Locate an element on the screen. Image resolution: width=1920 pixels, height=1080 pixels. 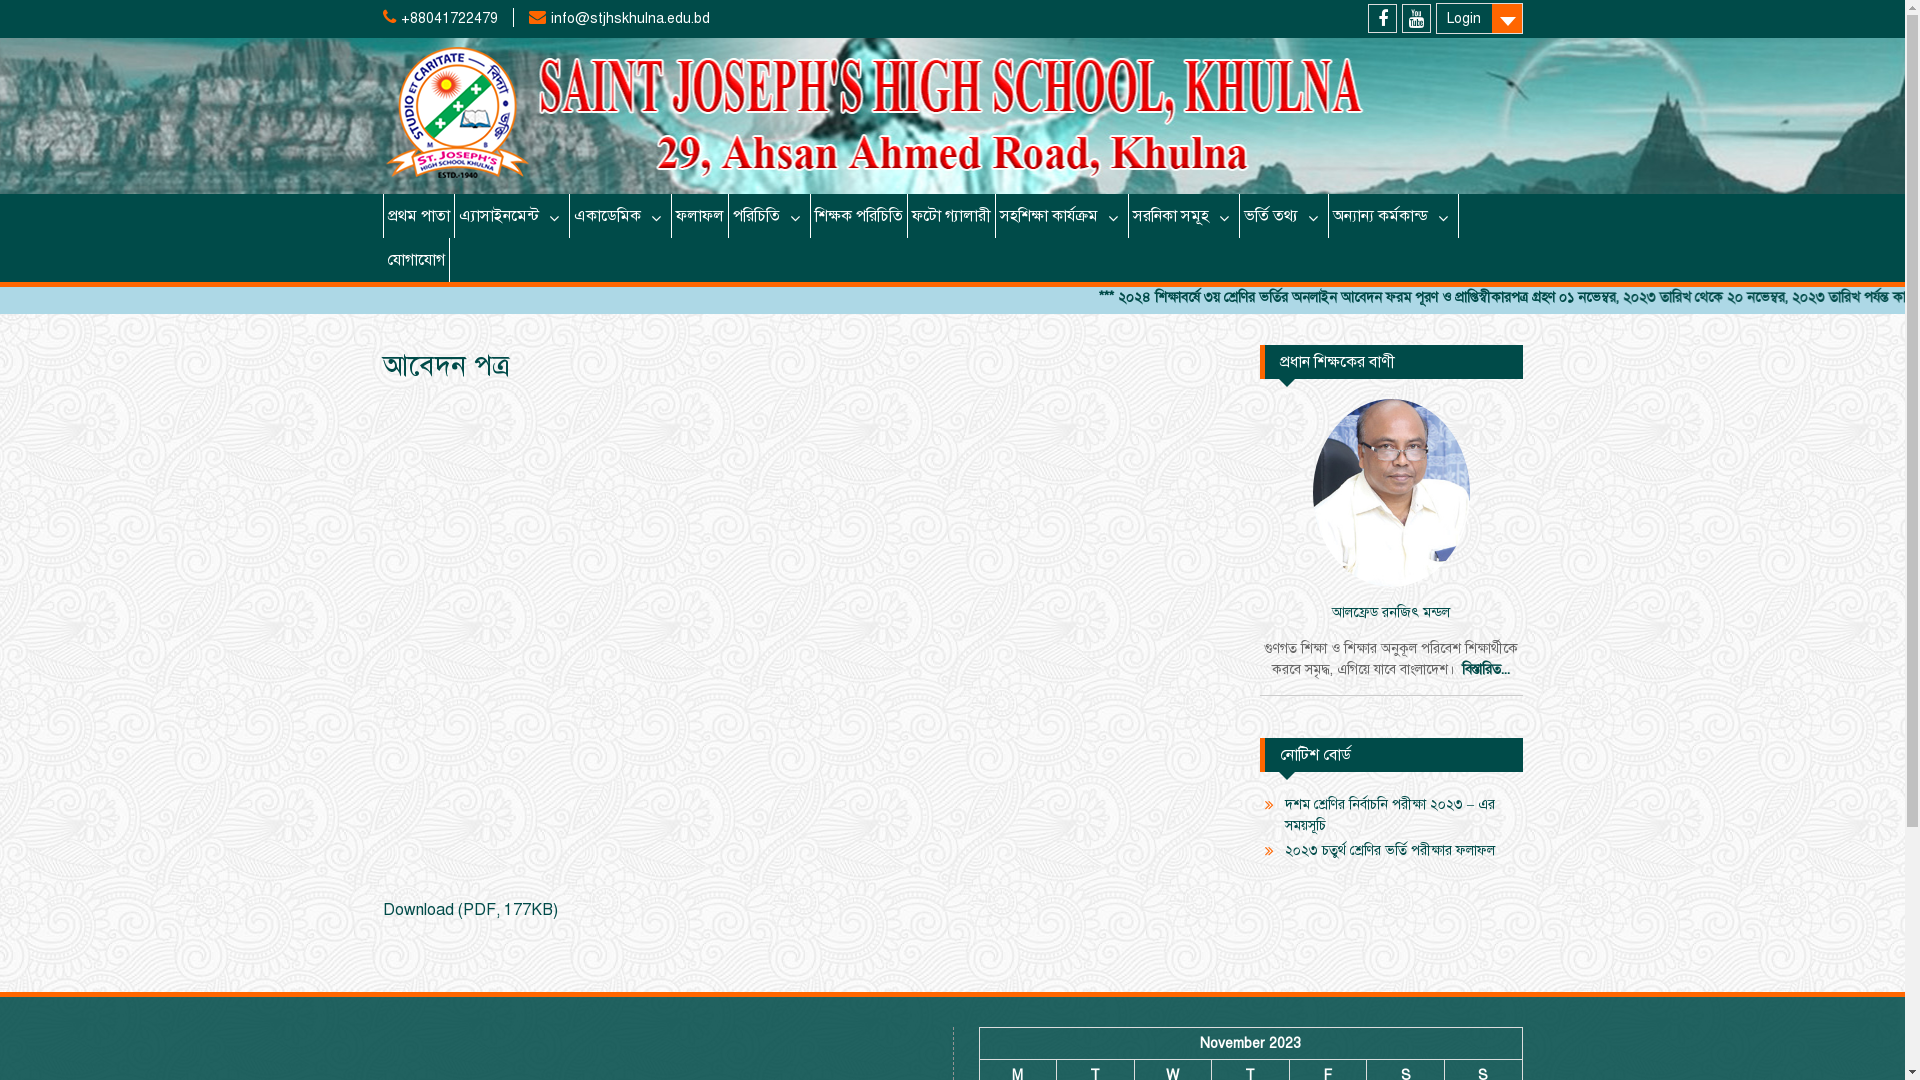
YouTube is located at coordinates (1416, 18).